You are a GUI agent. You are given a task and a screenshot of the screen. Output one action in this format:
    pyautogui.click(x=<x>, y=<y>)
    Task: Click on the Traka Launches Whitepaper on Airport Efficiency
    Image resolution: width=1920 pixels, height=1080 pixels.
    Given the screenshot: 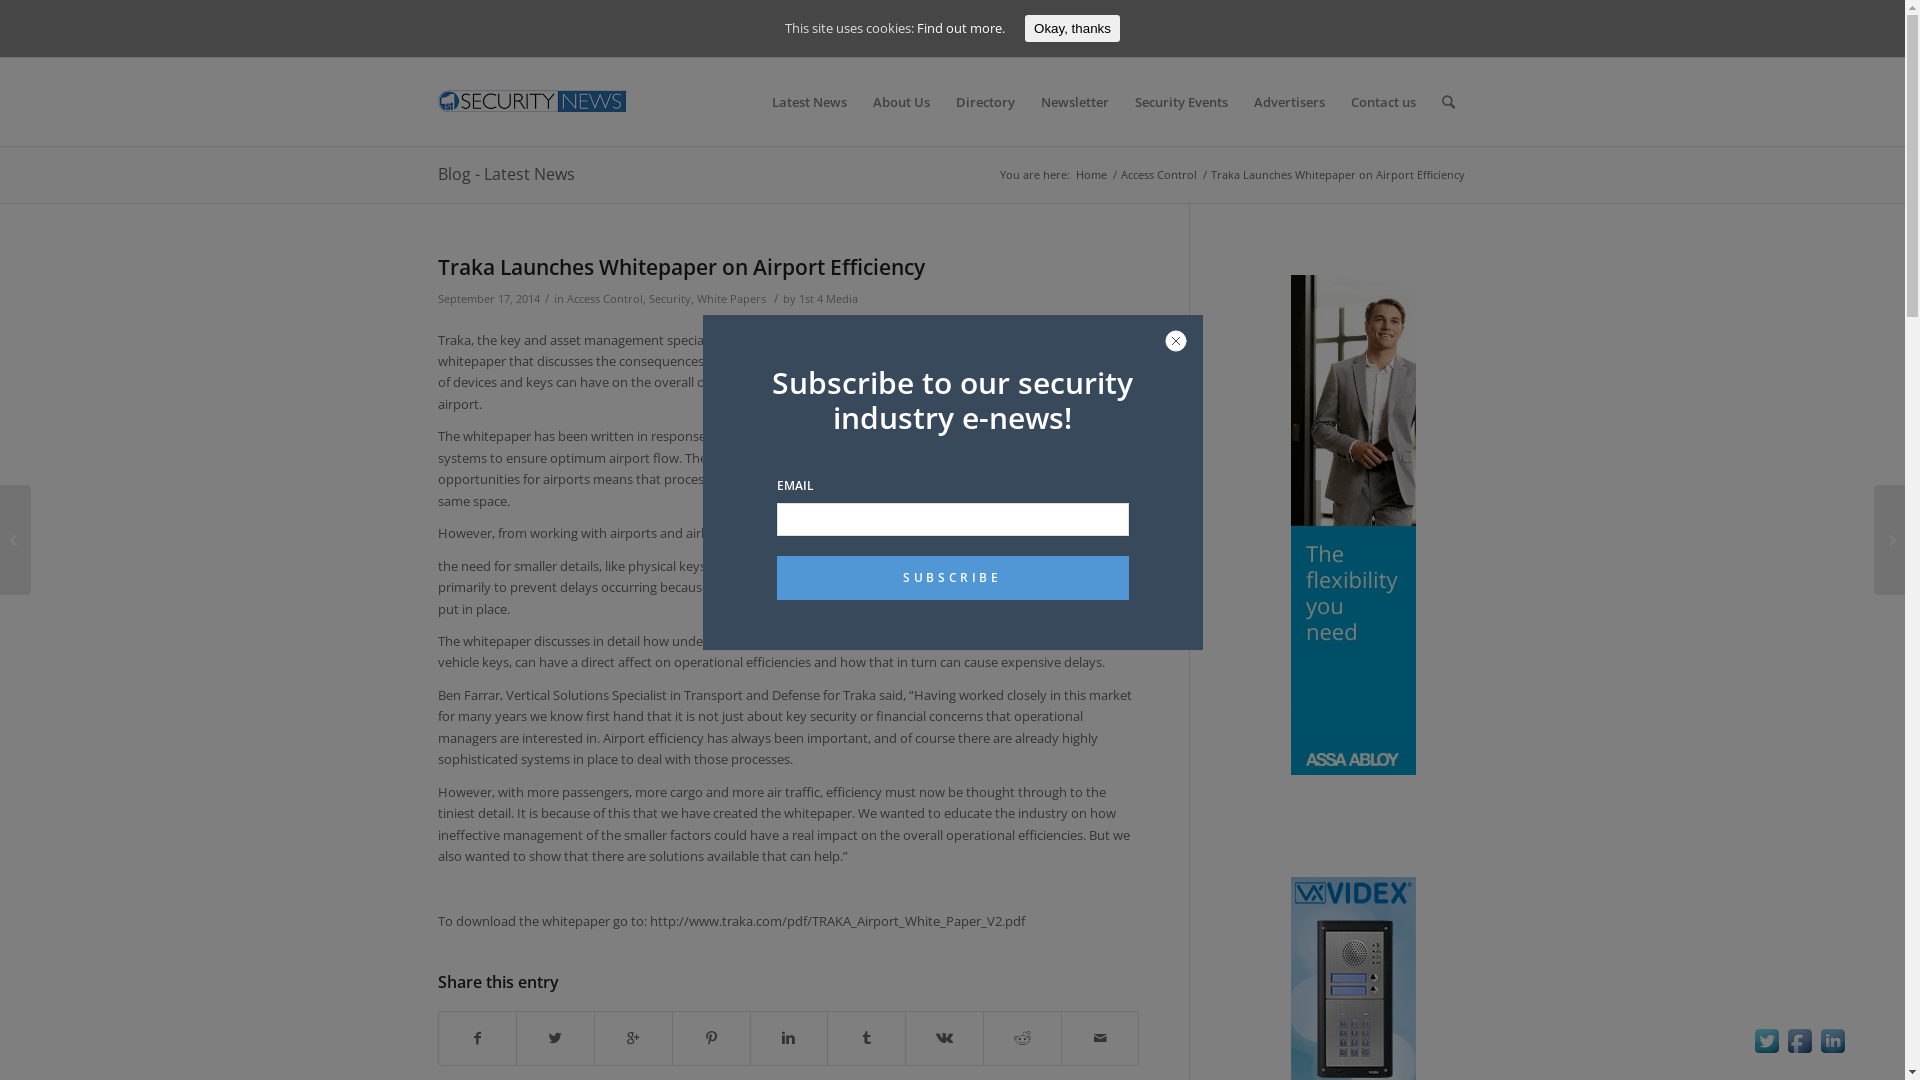 What is the action you would take?
    pyautogui.click(x=682, y=267)
    